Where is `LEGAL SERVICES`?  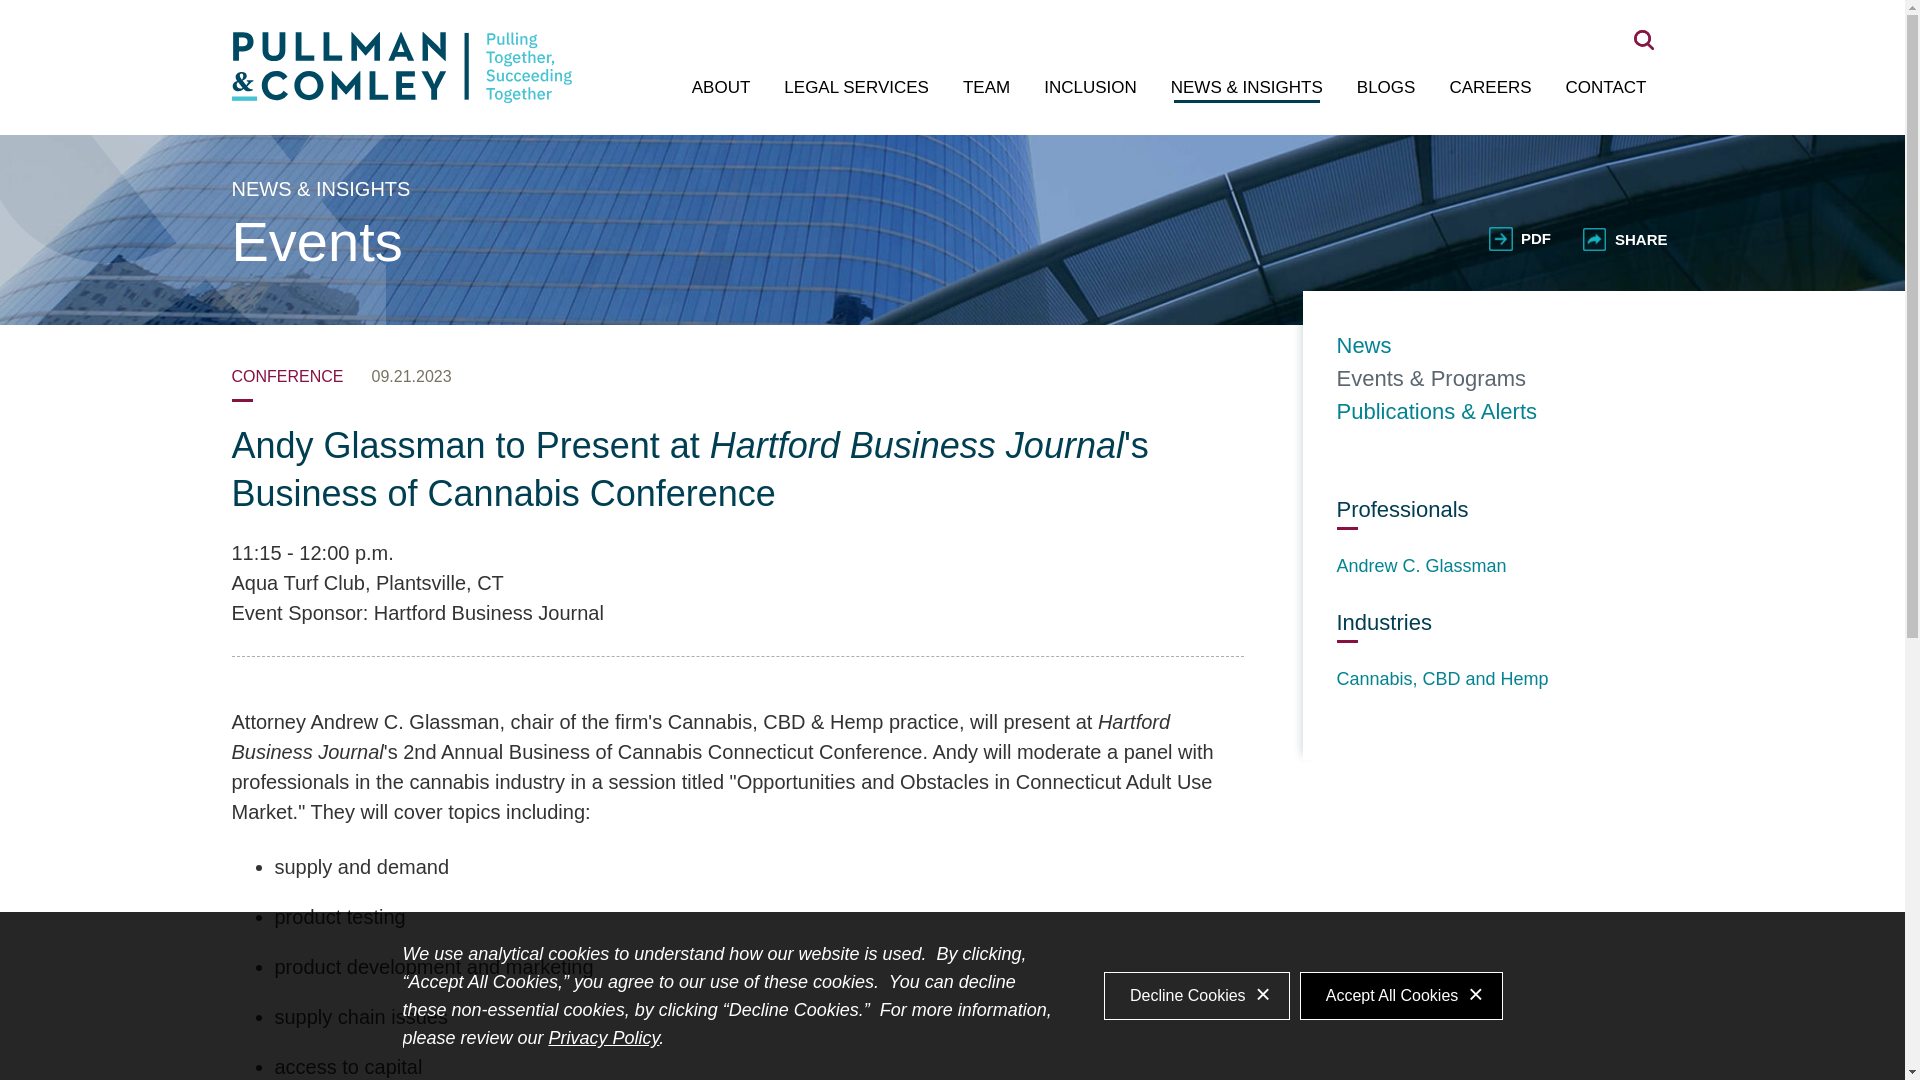 LEGAL SERVICES is located at coordinates (856, 88).